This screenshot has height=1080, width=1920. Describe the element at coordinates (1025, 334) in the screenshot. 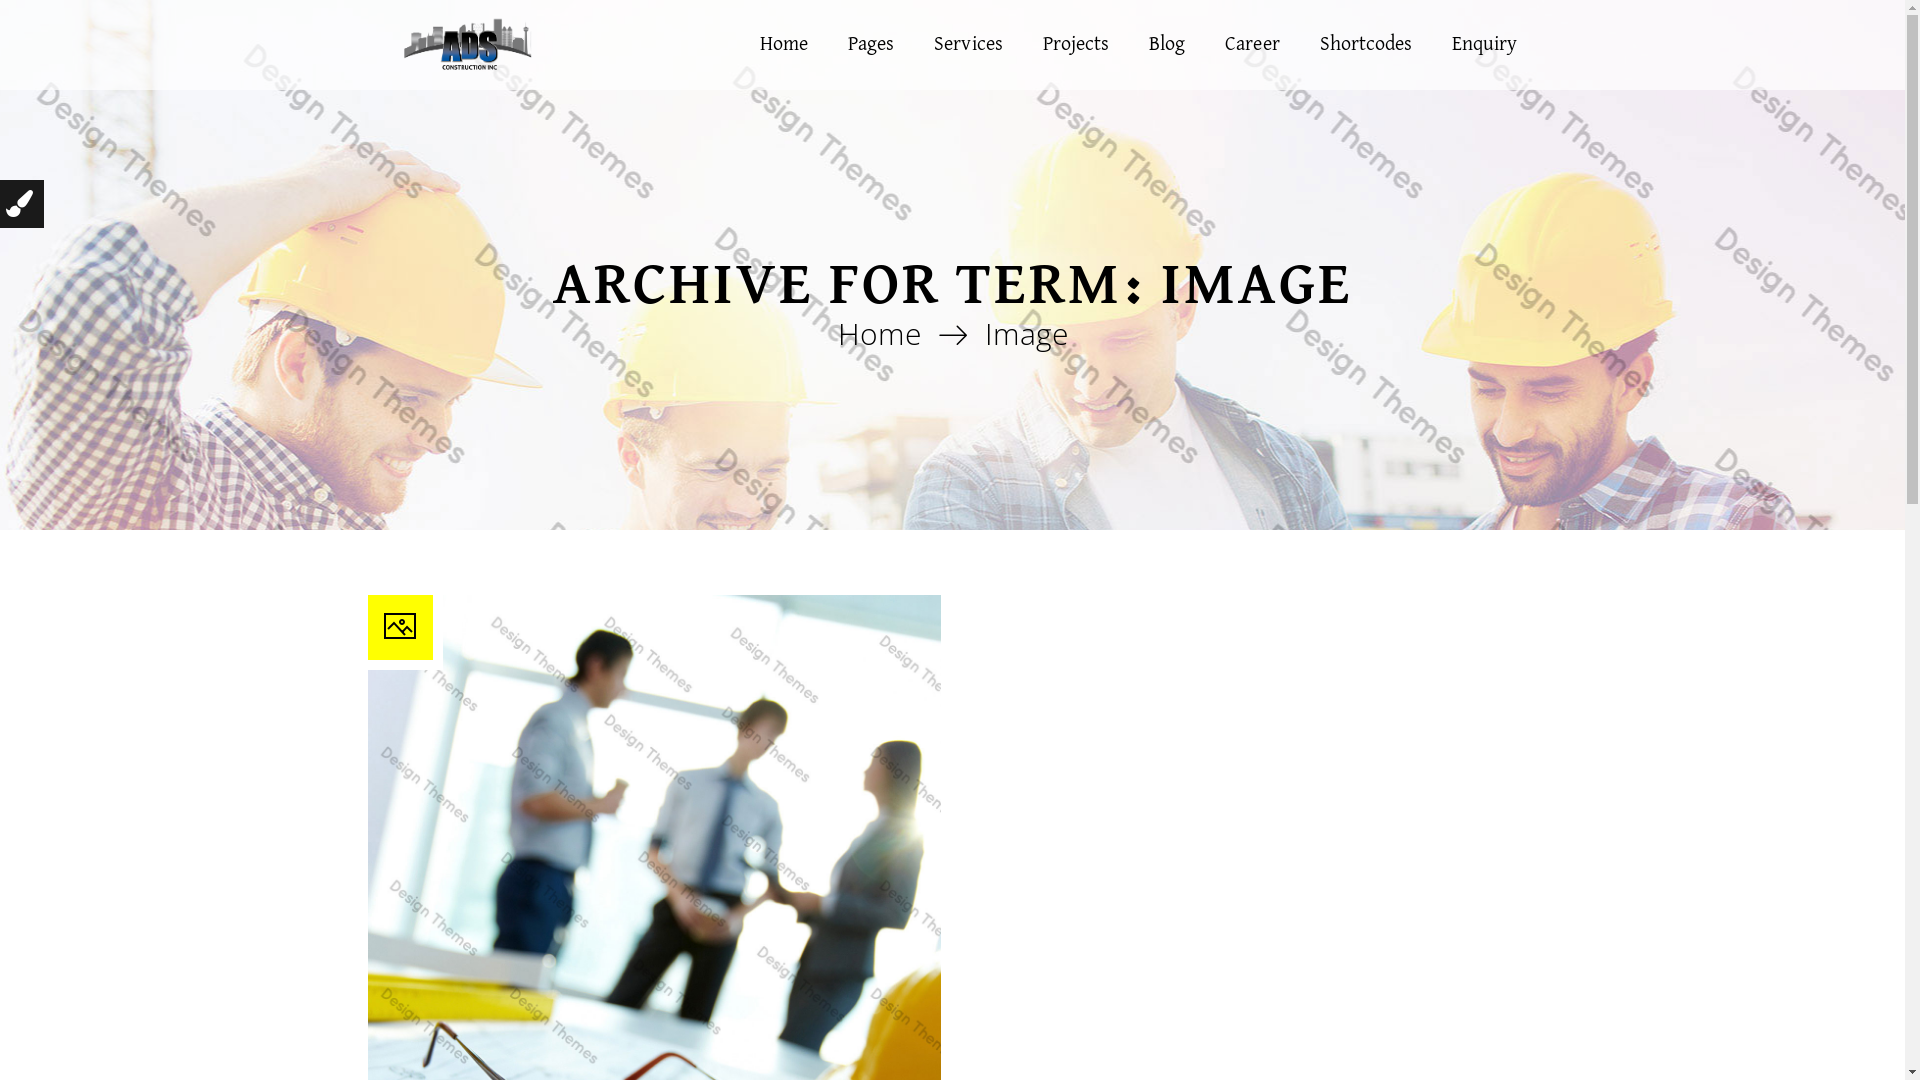

I see `Image` at that location.